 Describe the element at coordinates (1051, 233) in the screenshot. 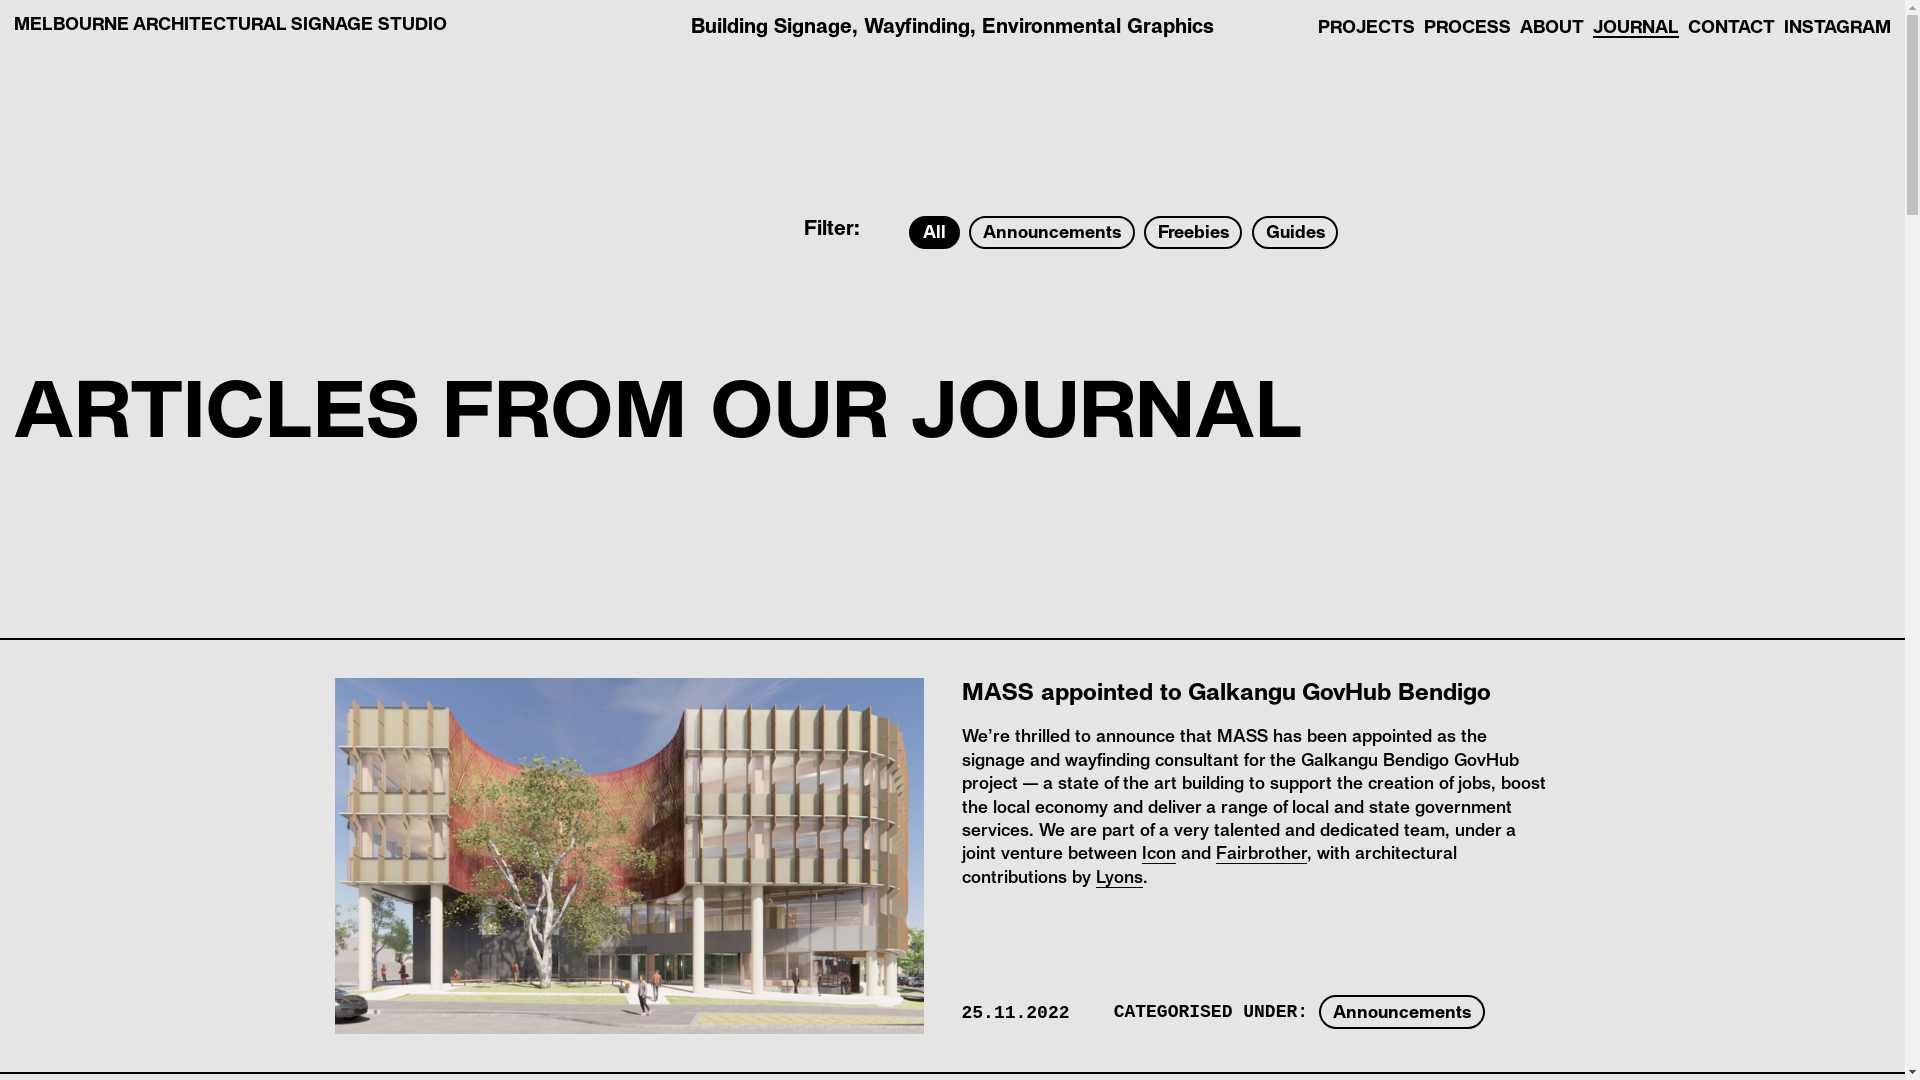

I see `Announcements` at that location.